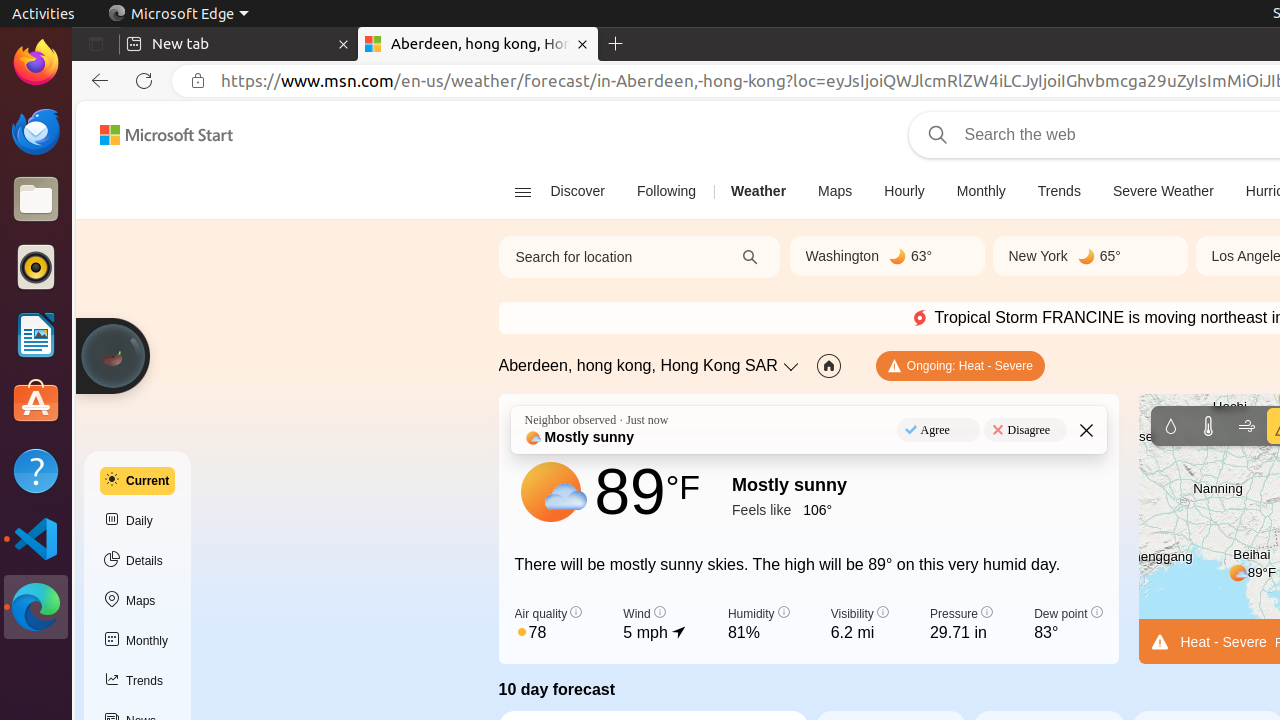 This screenshot has width=1280, height=720. I want to click on Files, so click(36, 200).